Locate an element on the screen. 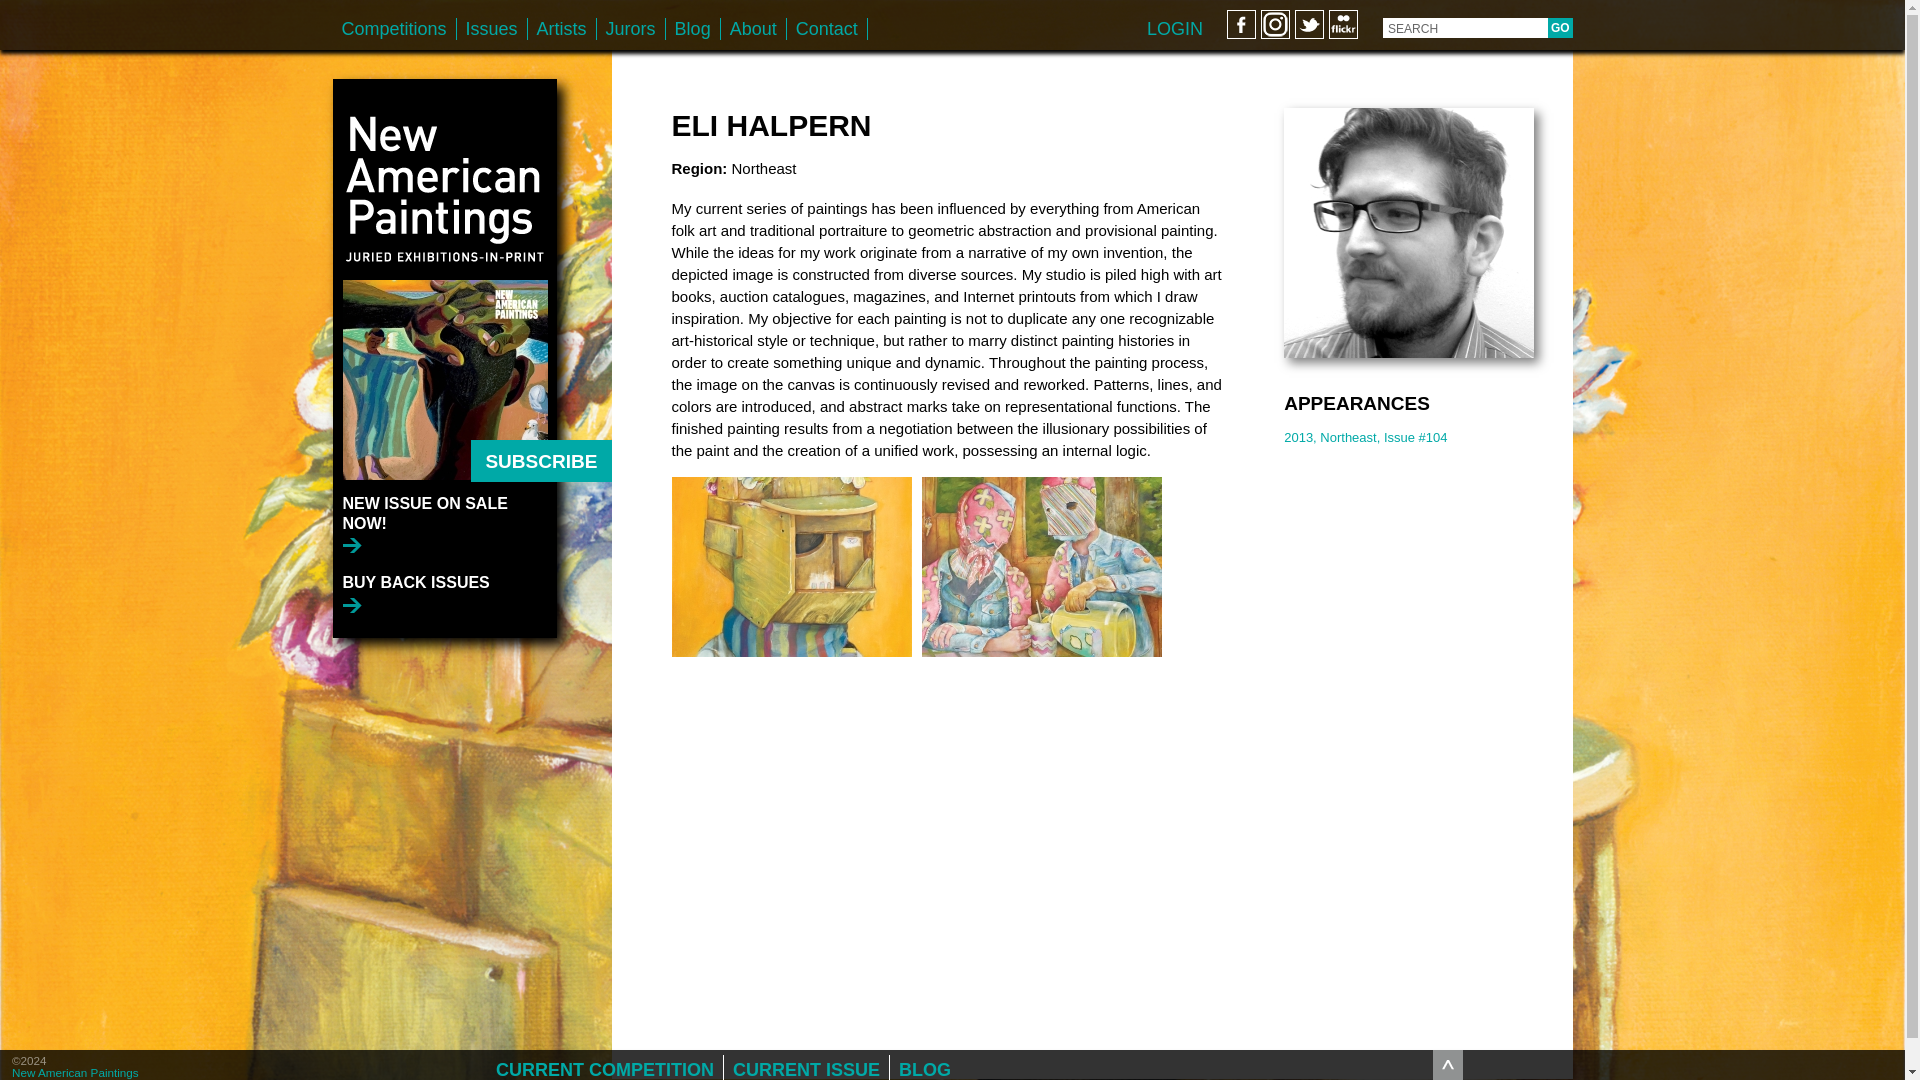 The width and height of the screenshot is (1920, 1080). Go is located at coordinates (1560, 28).